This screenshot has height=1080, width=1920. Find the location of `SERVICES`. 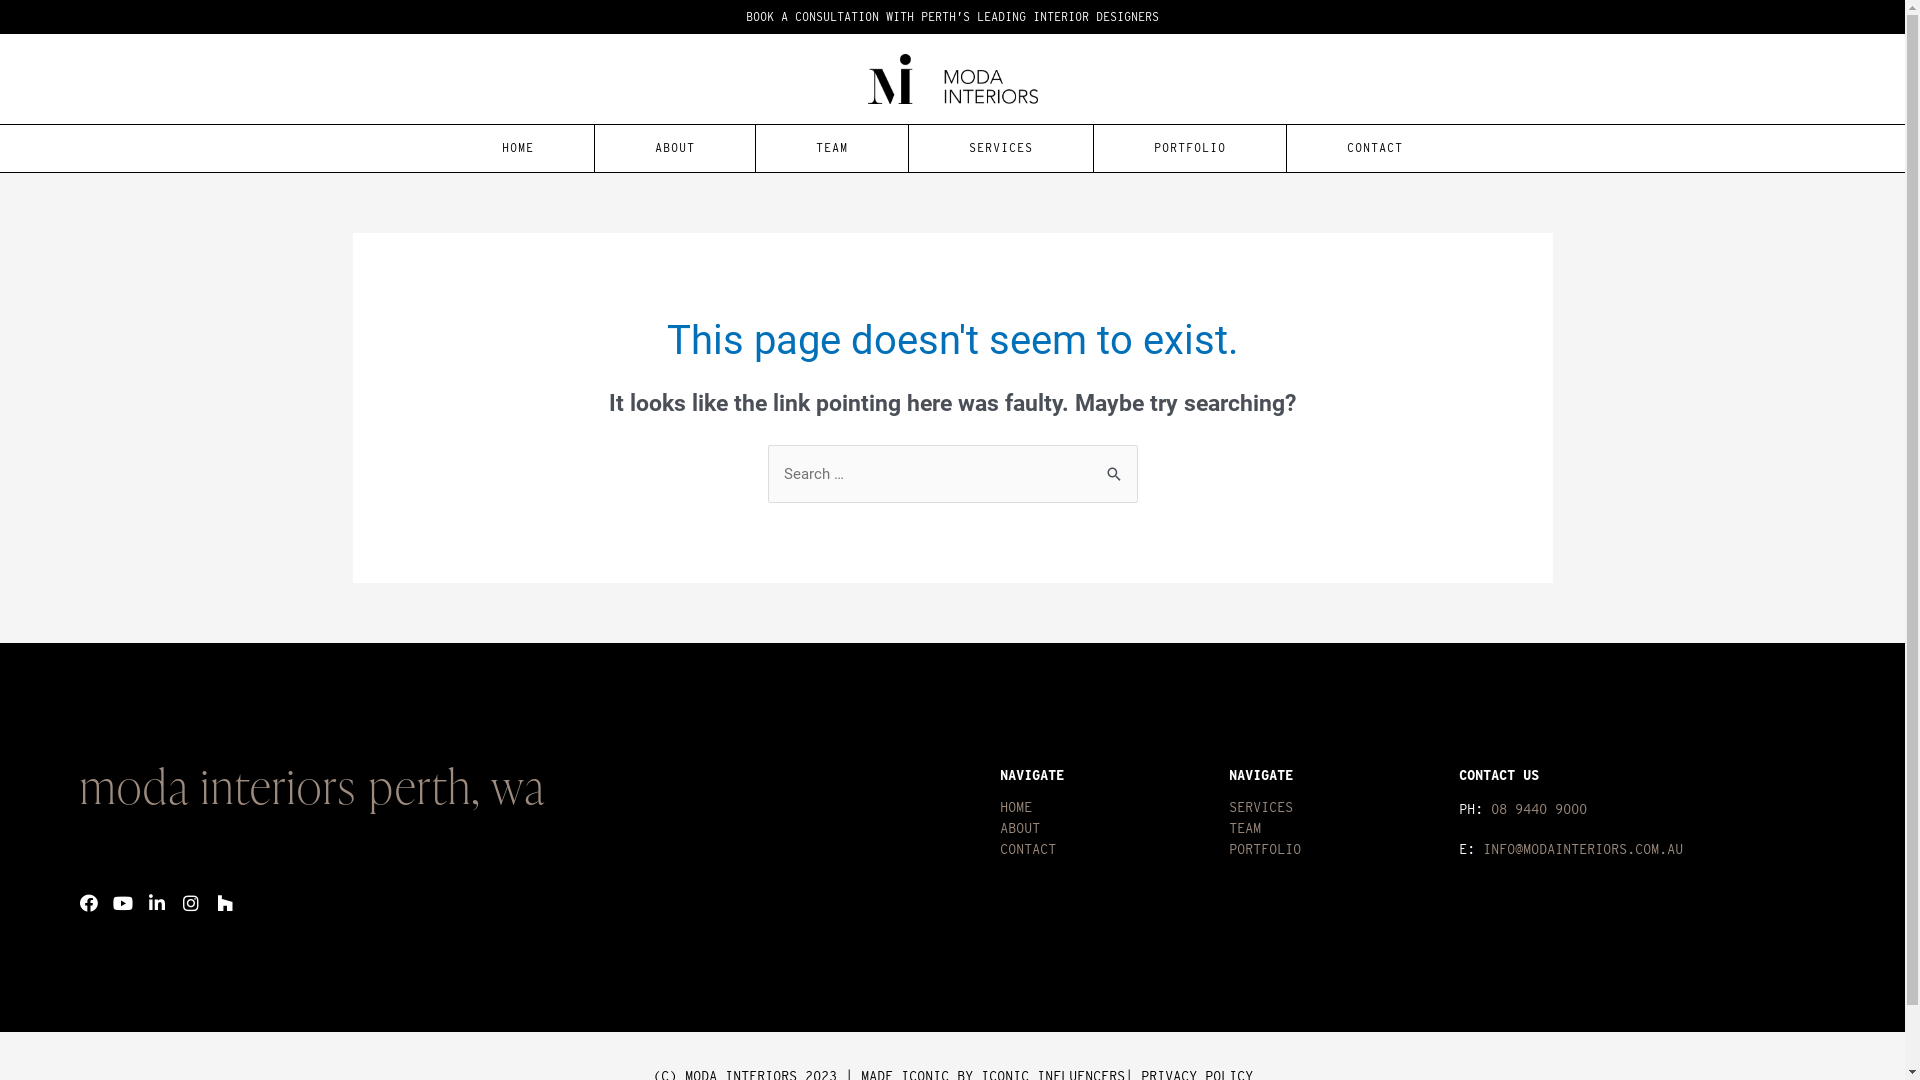

SERVICES is located at coordinates (1000, 148).